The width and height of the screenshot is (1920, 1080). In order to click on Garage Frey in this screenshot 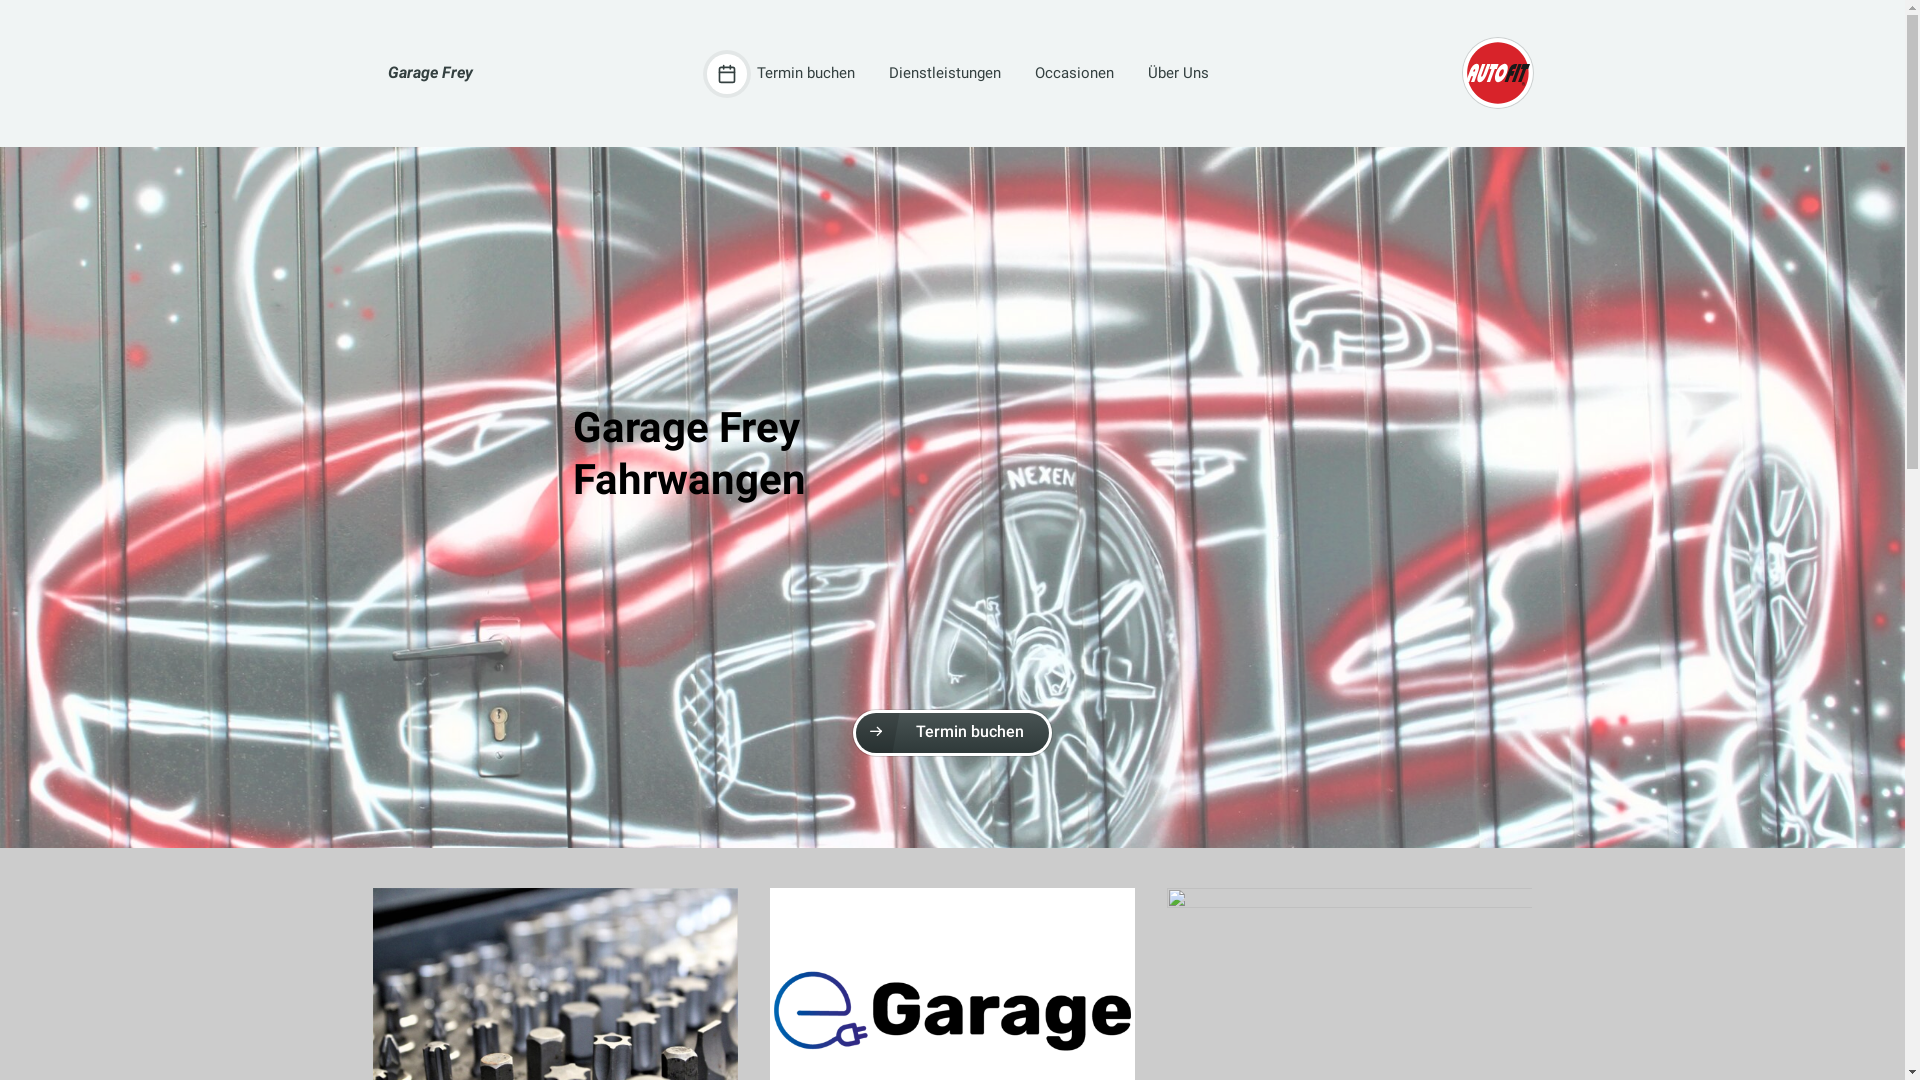, I will do `click(430, 74)`.